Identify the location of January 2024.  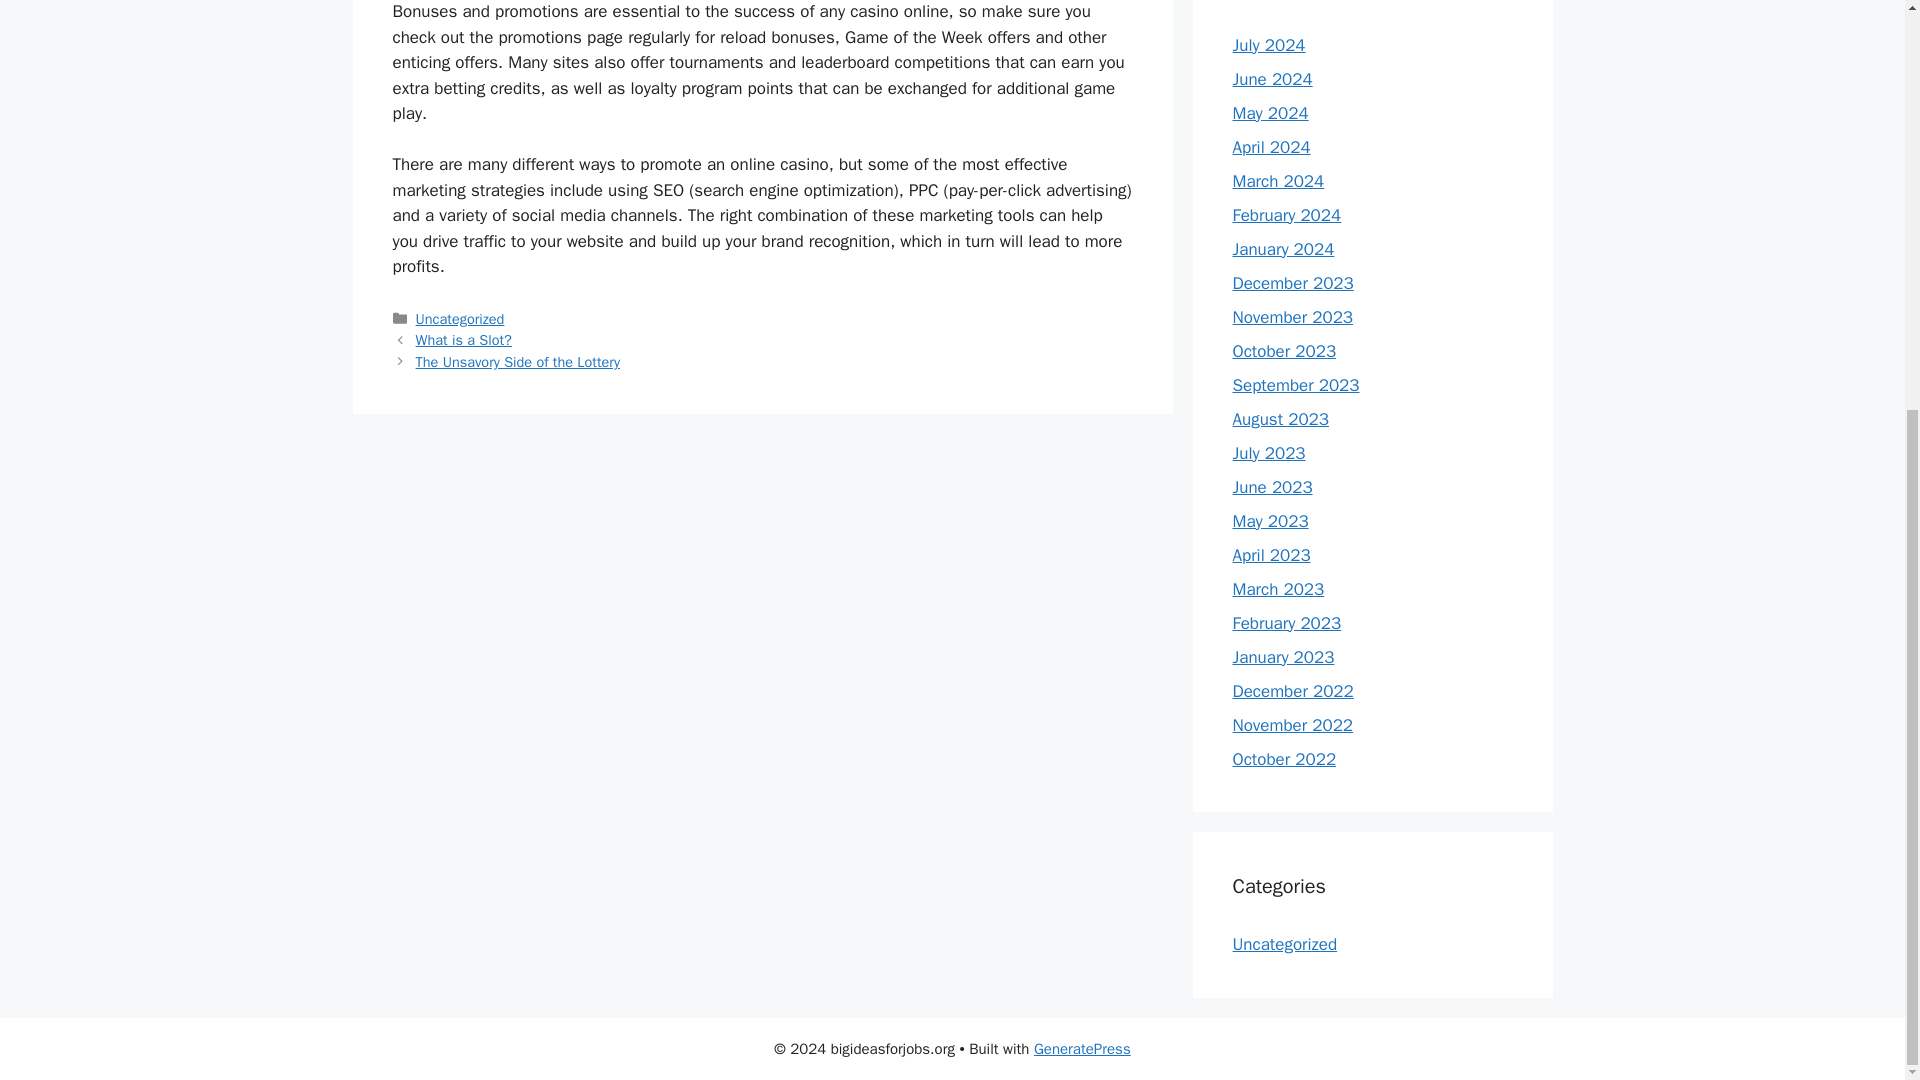
(1283, 248).